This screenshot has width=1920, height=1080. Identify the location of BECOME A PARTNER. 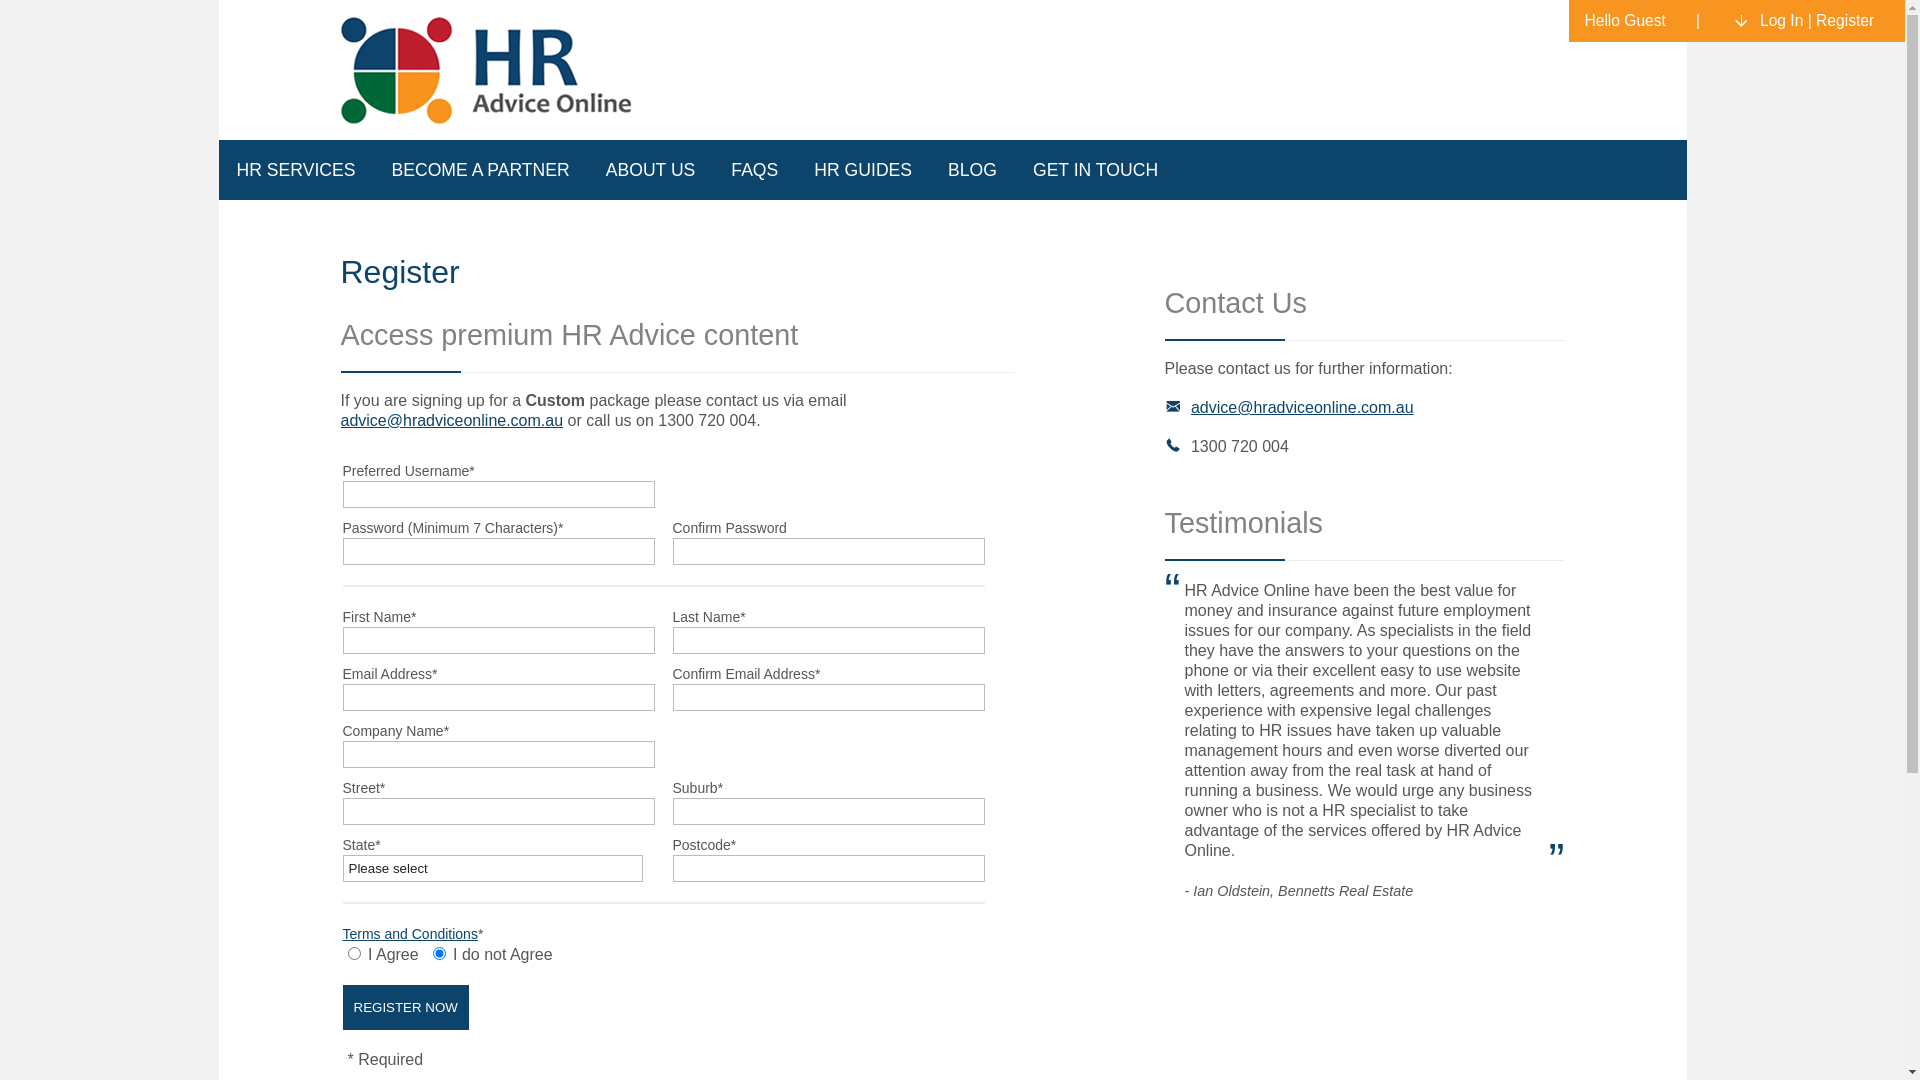
(480, 170).